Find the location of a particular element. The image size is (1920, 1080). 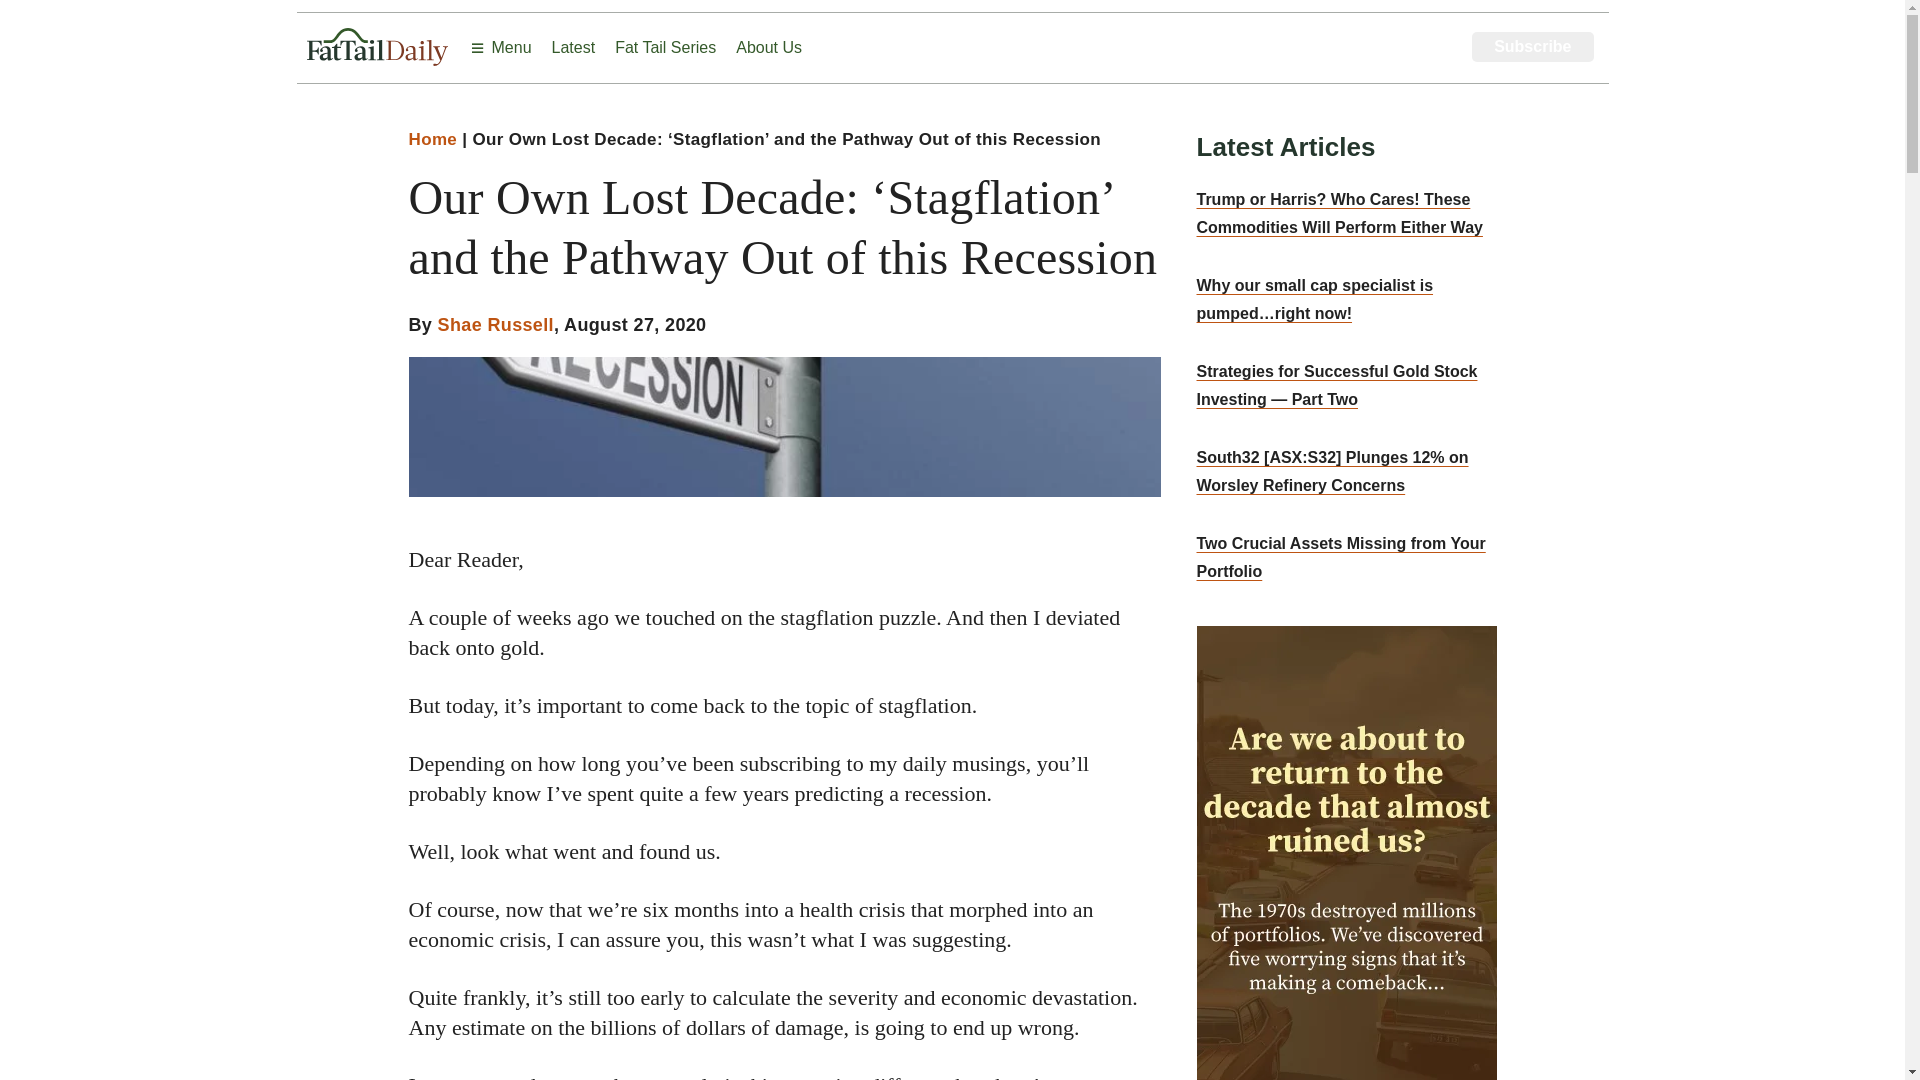

Menu is located at coordinates (500, 48).